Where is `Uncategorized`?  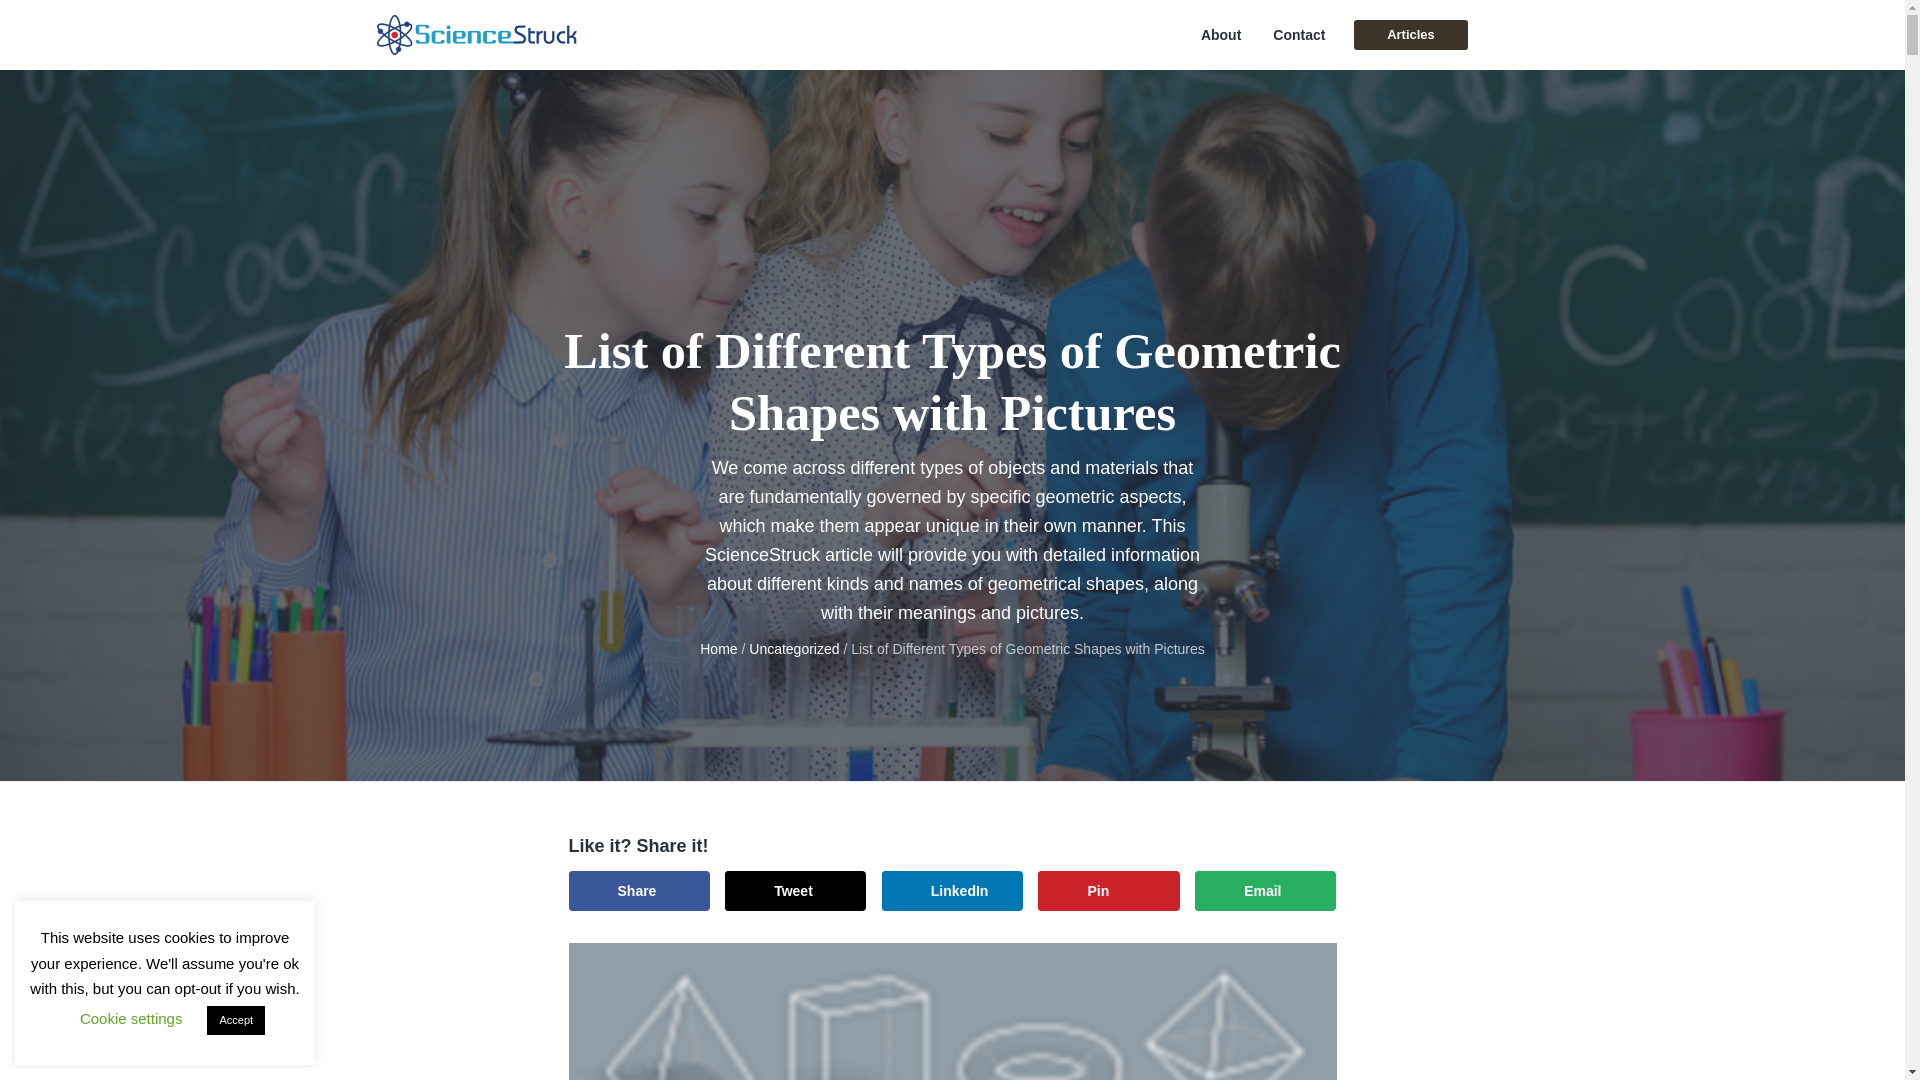
Uncategorized is located at coordinates (794, 648).